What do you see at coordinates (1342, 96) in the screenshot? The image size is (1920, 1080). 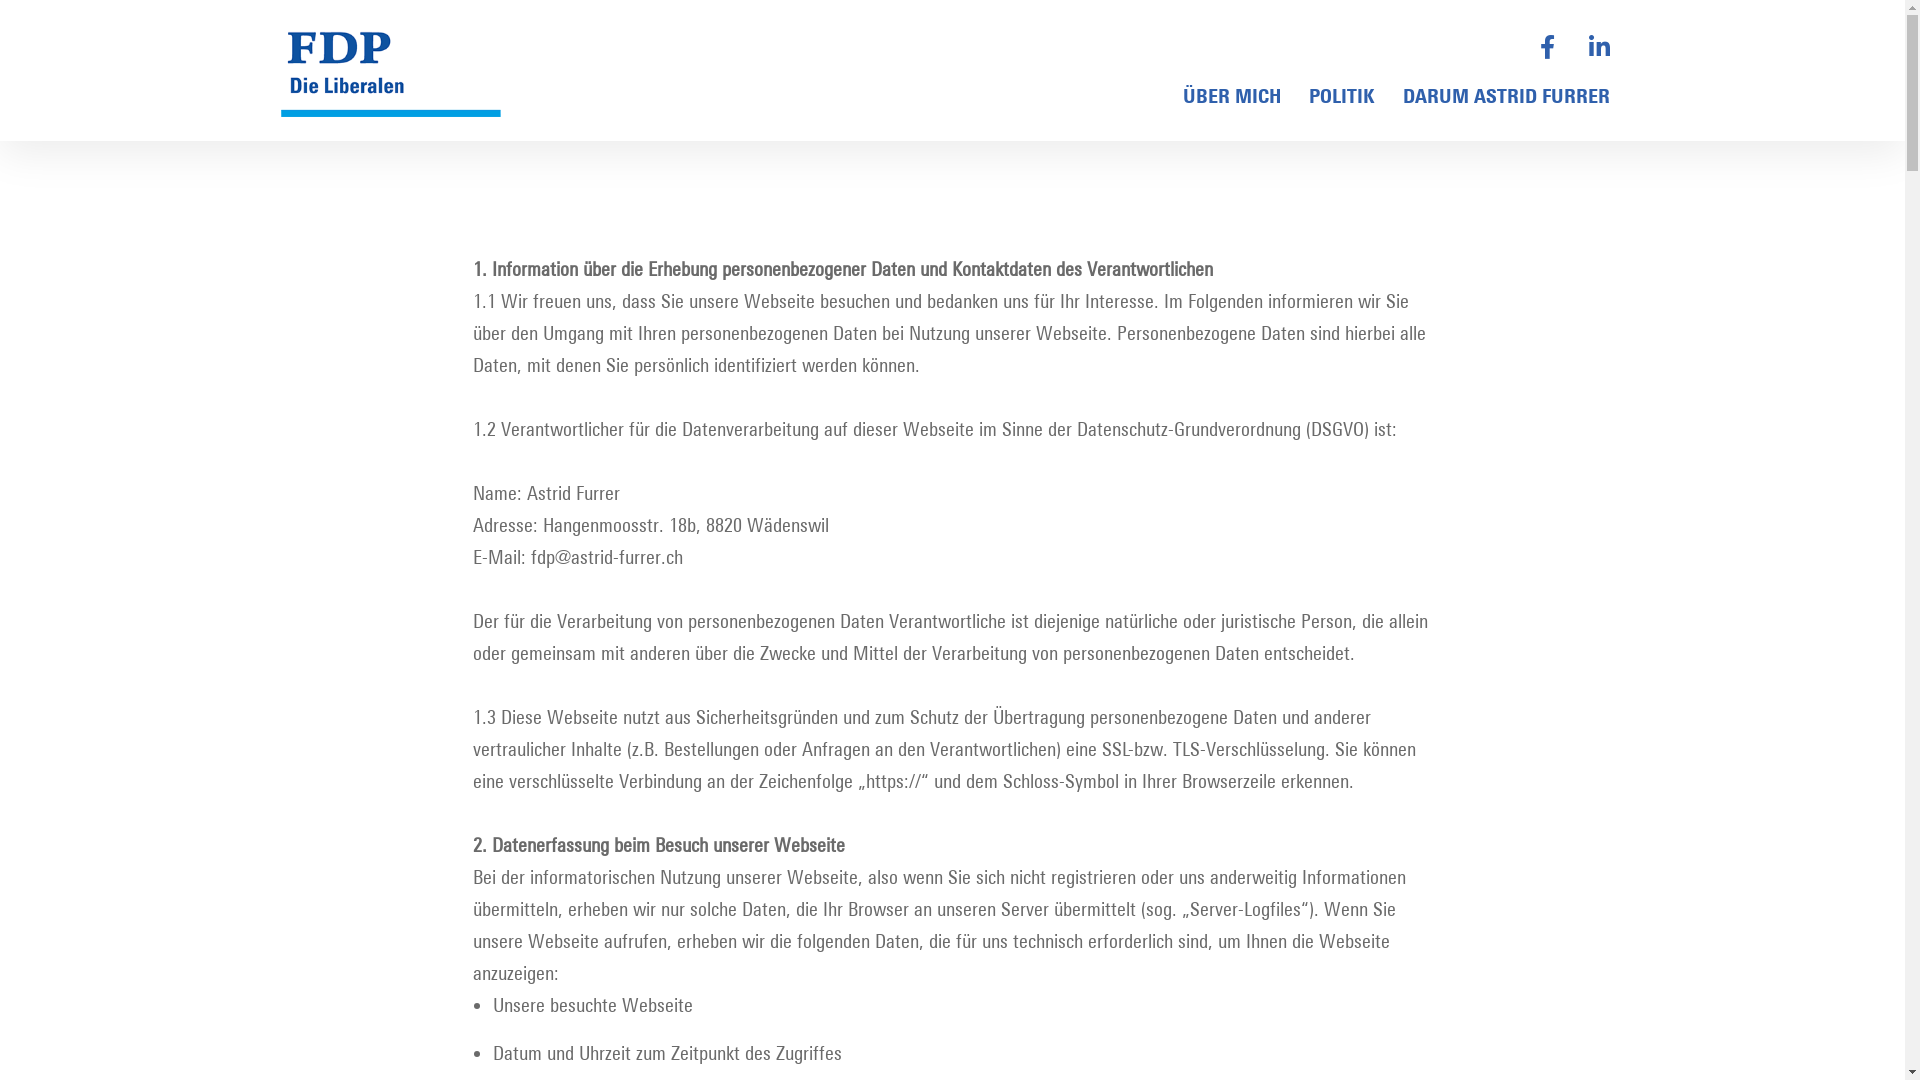 I see `POLITIK` at bounding box center [1342, 96].